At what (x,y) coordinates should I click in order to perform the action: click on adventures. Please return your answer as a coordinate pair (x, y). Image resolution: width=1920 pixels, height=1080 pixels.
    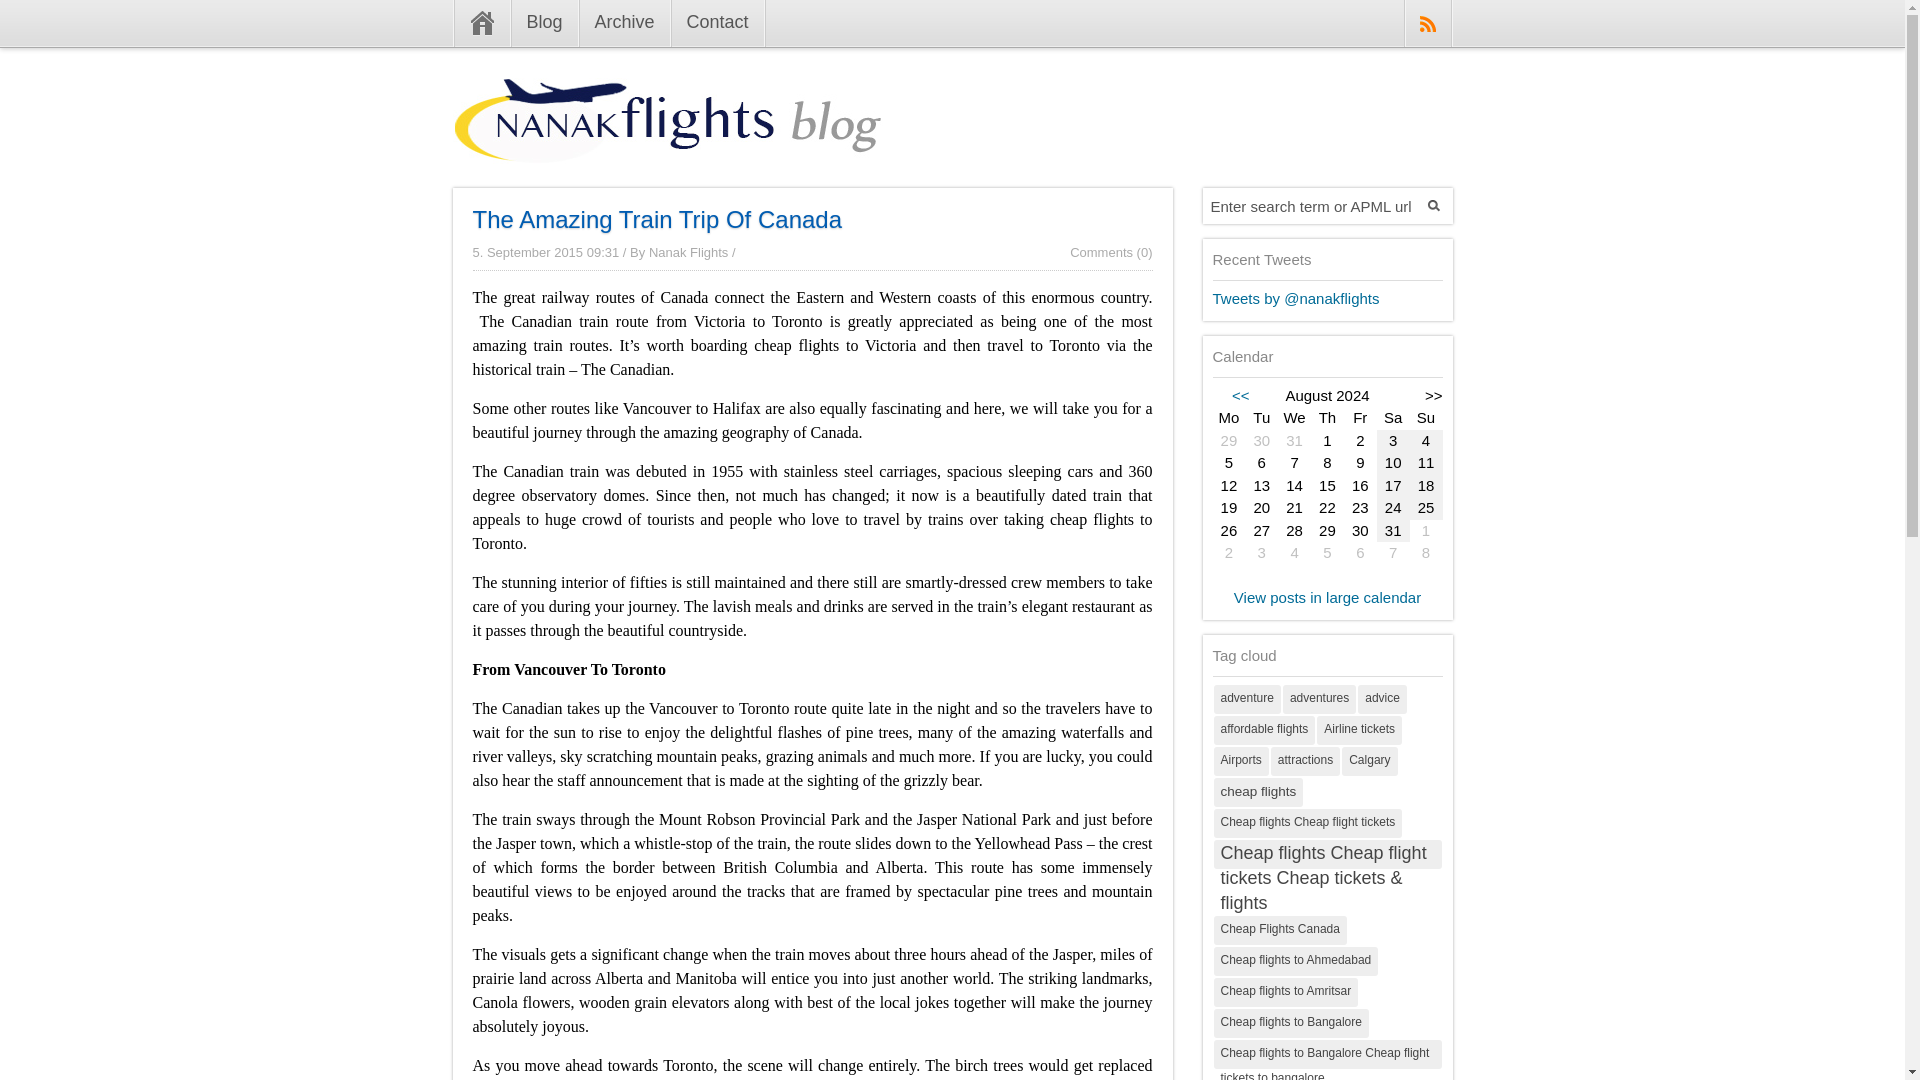
    Looking at the image, I should click on (1318, 698).